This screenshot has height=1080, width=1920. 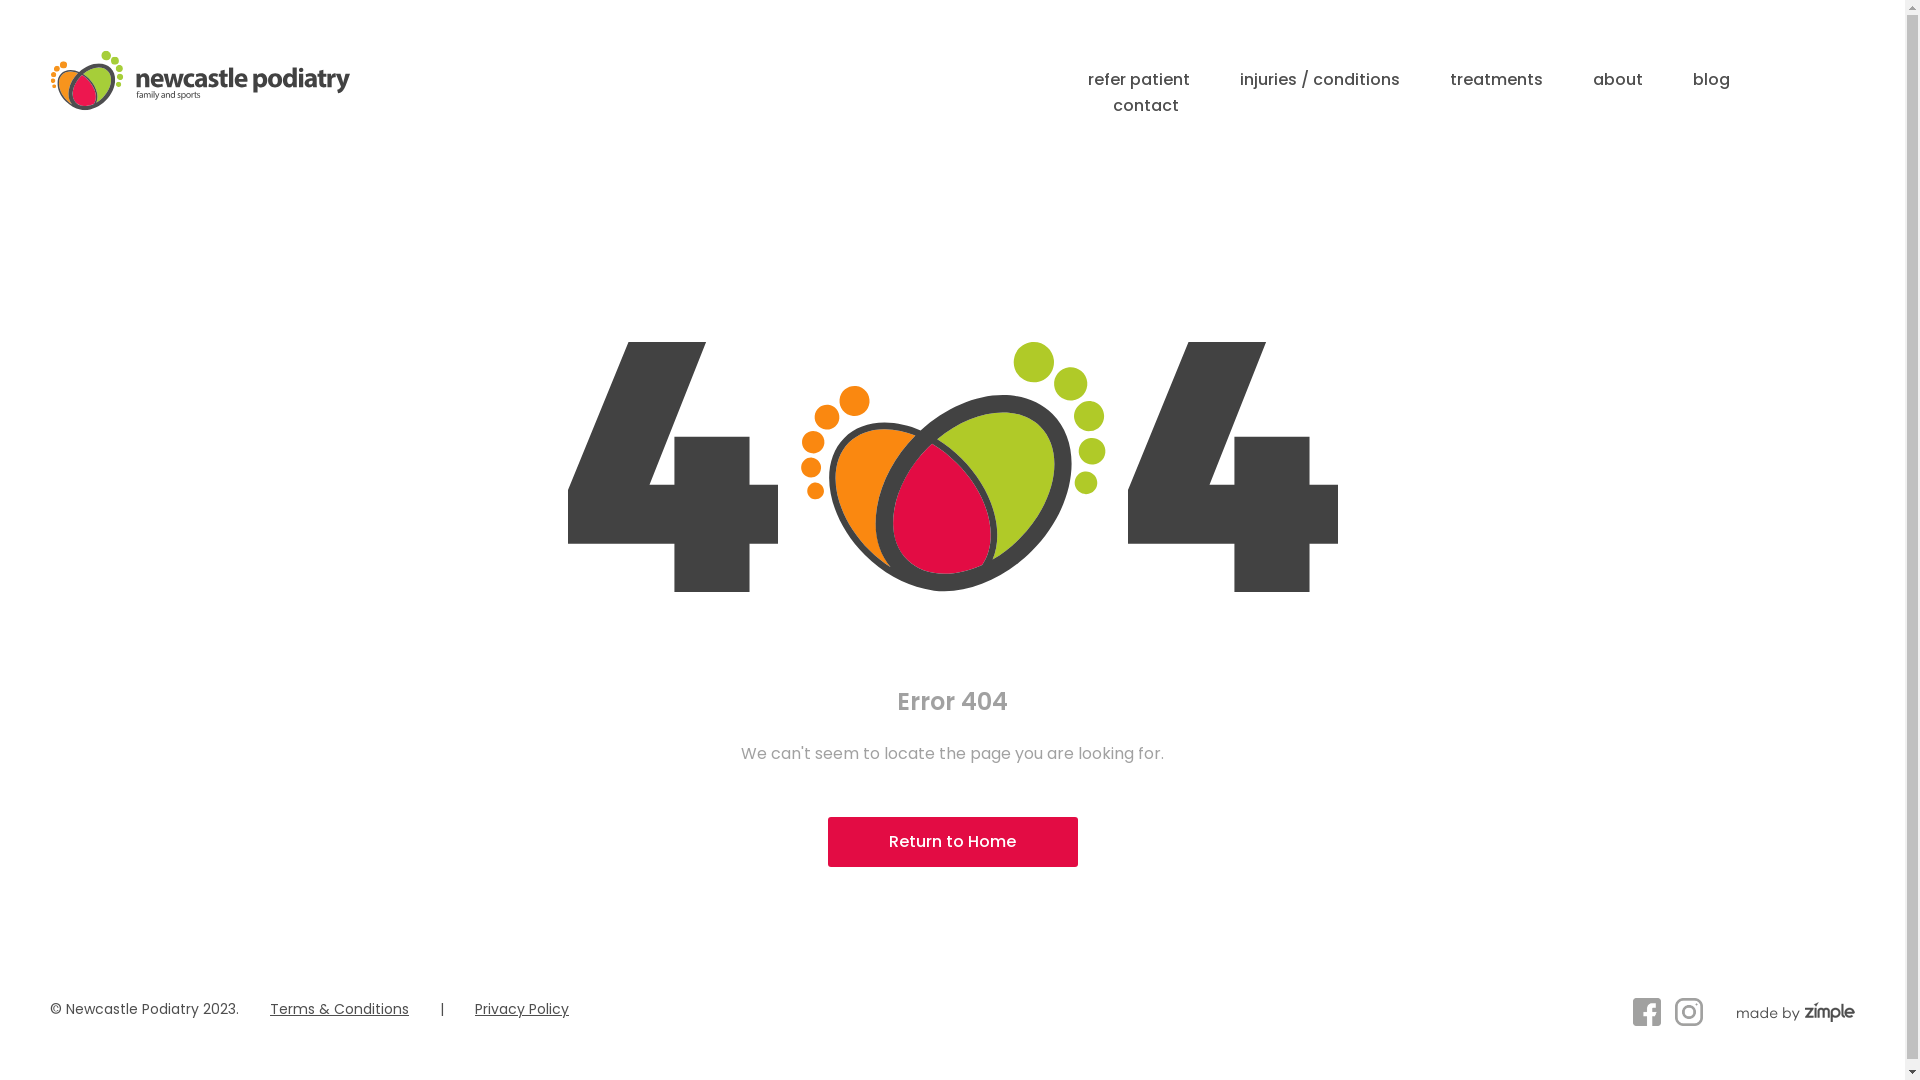 I want to click on treatments, so click(x=1496, y=80).